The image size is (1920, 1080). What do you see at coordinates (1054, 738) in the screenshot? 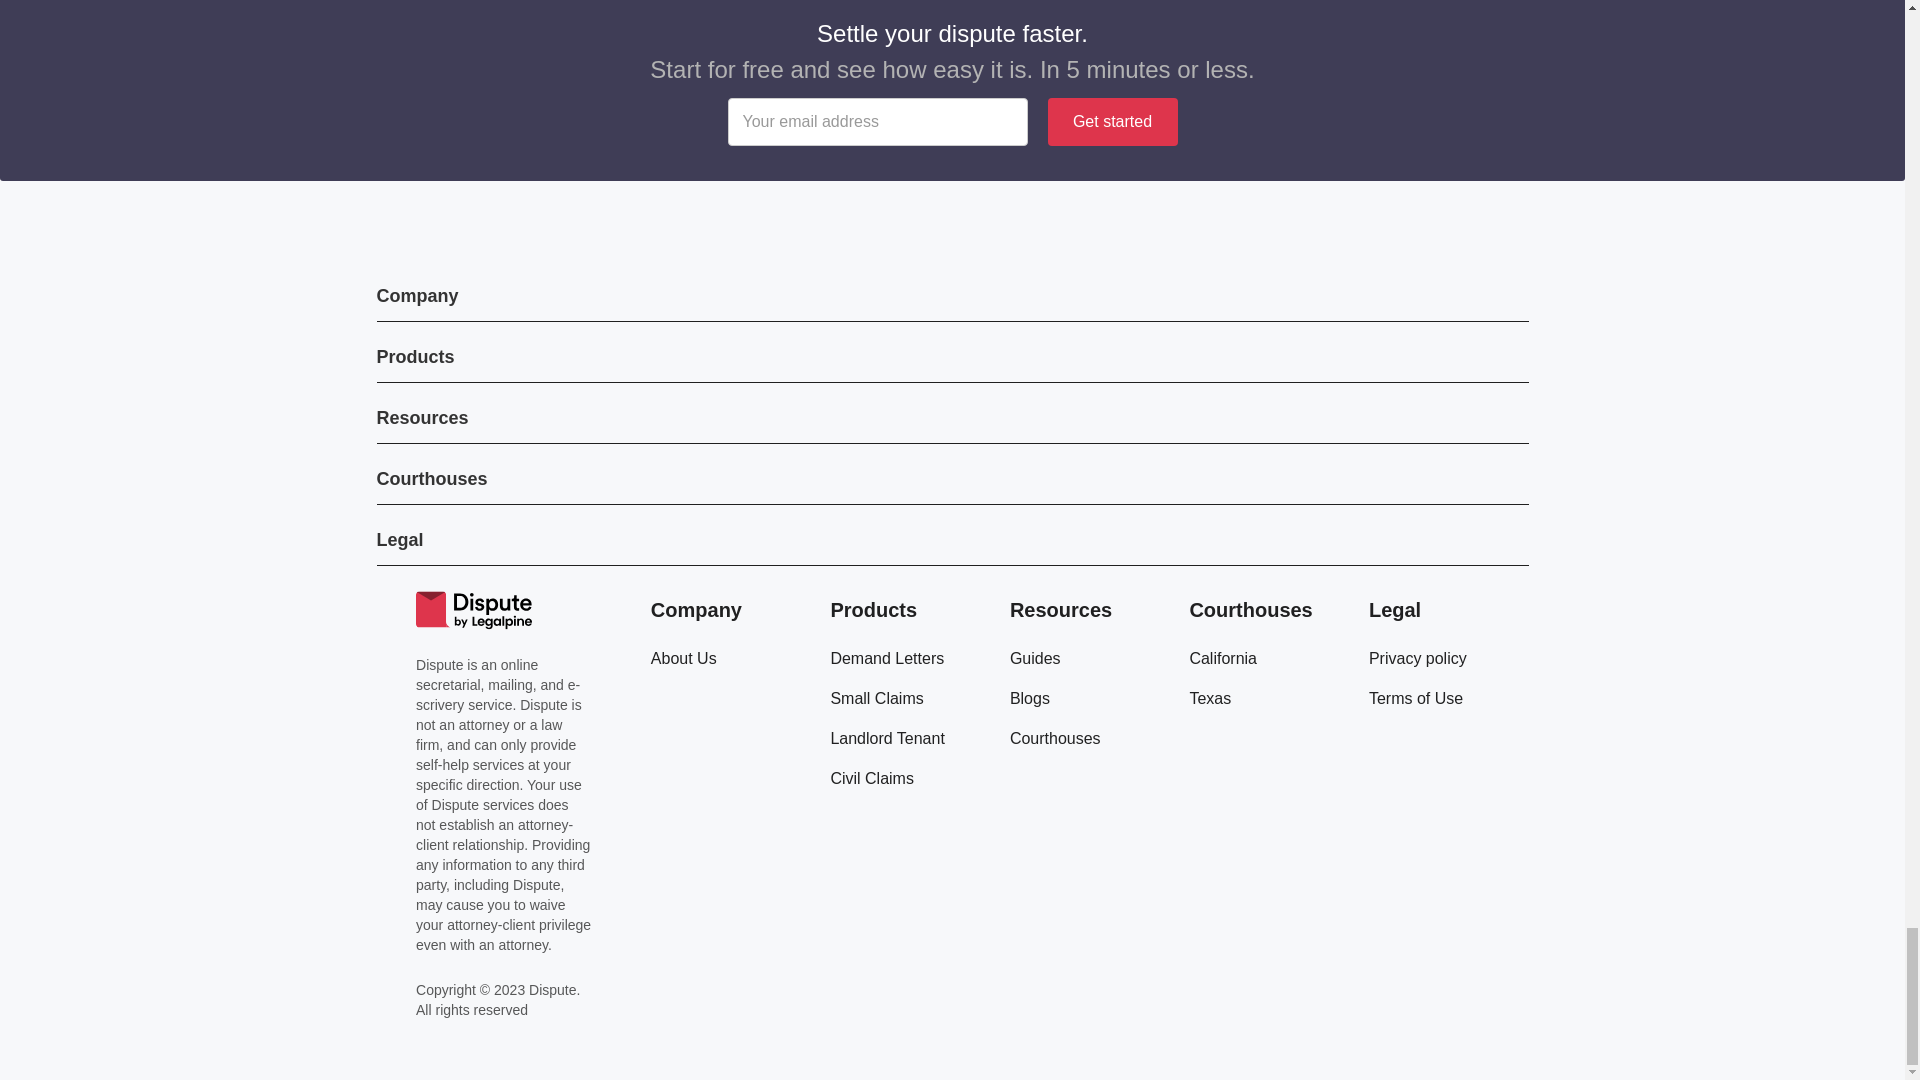
I see `Courthouses` at bounding box center [1054, 738].